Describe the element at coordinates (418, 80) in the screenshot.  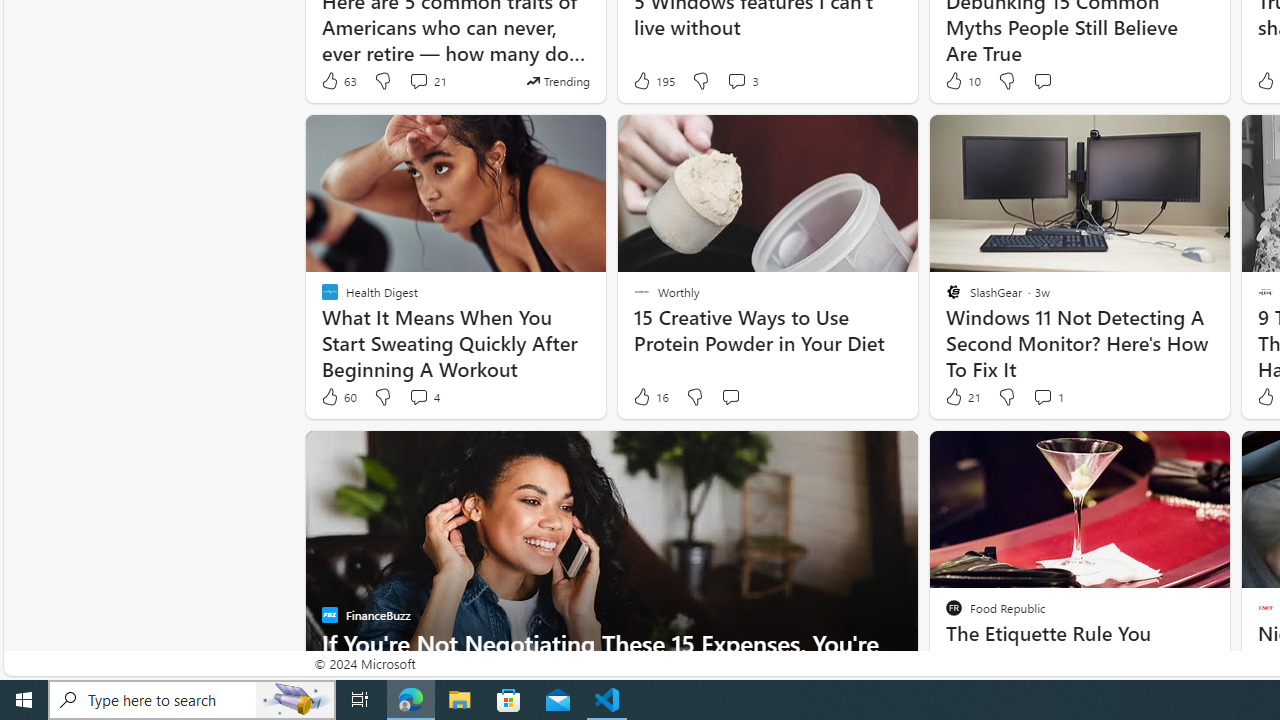
I see `View comments 21 Comment` at that location.